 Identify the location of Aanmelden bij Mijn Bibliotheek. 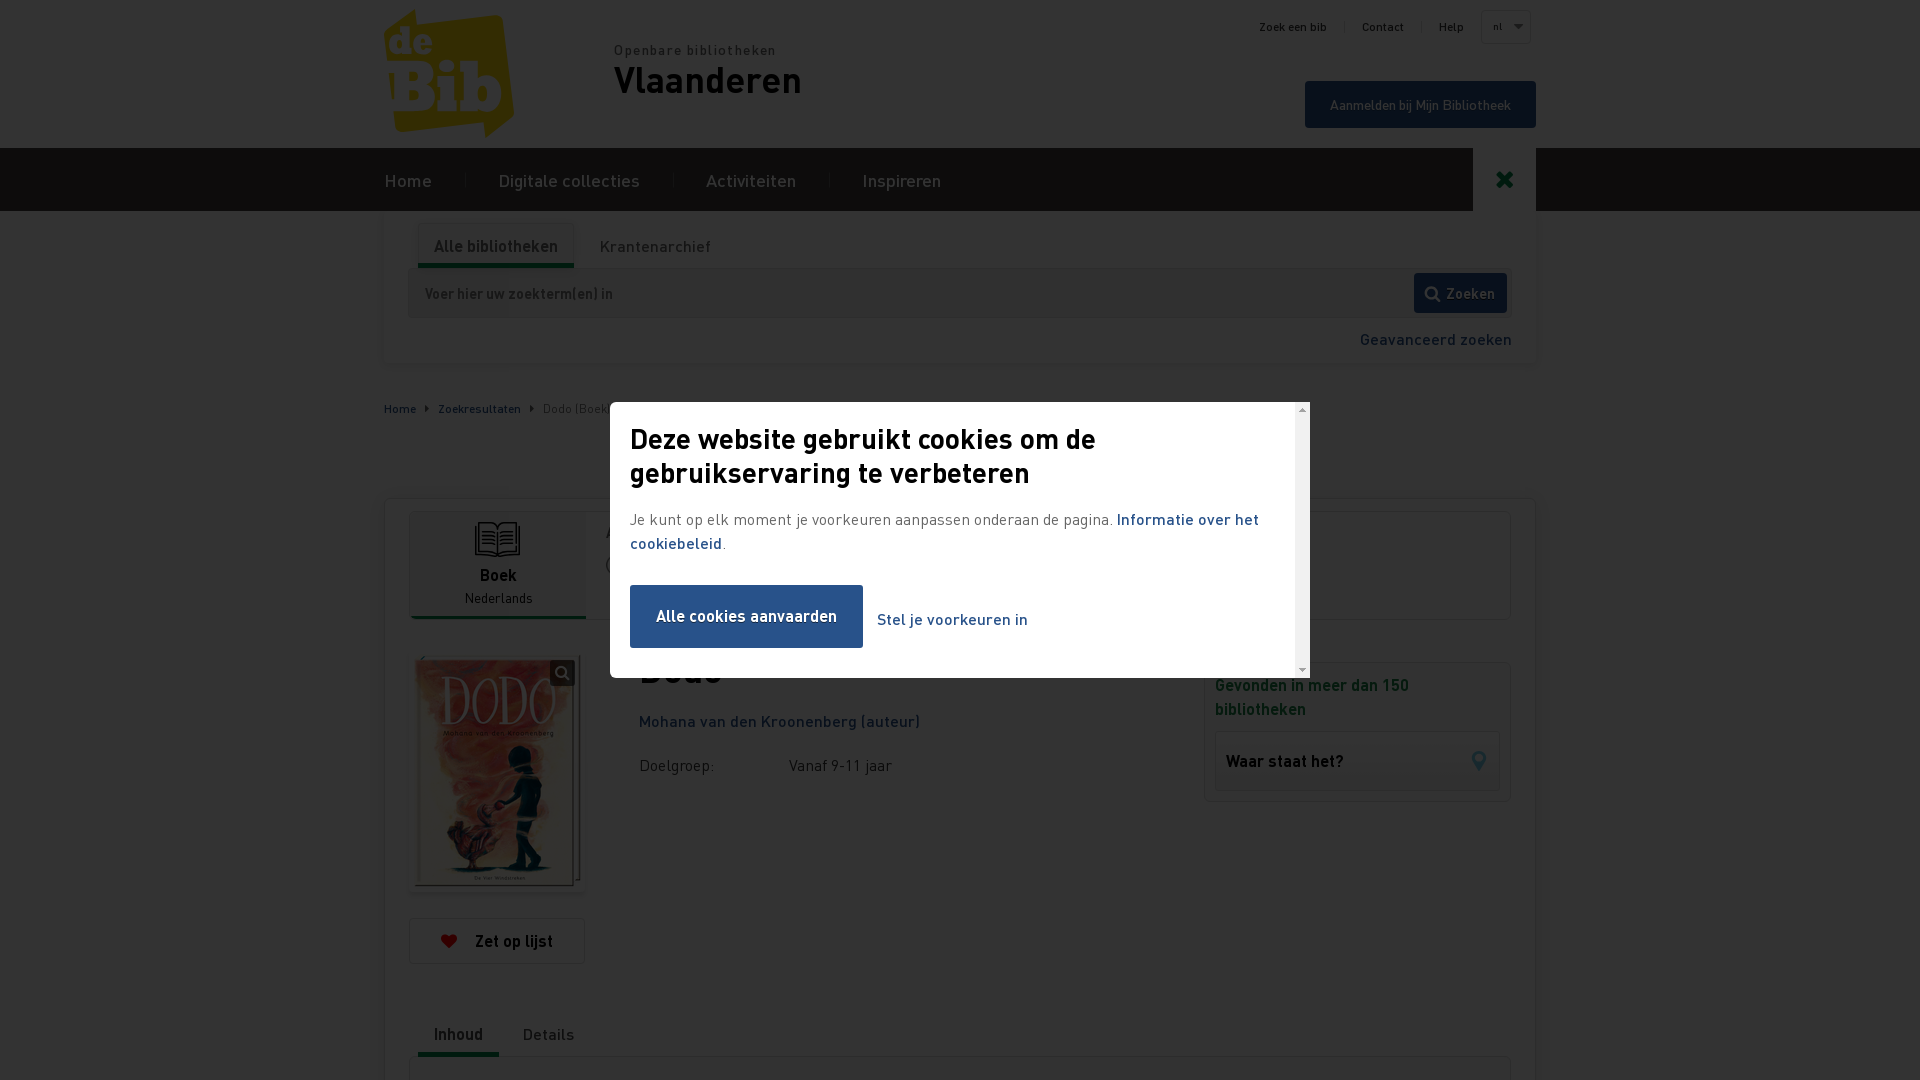
(1420, 104).